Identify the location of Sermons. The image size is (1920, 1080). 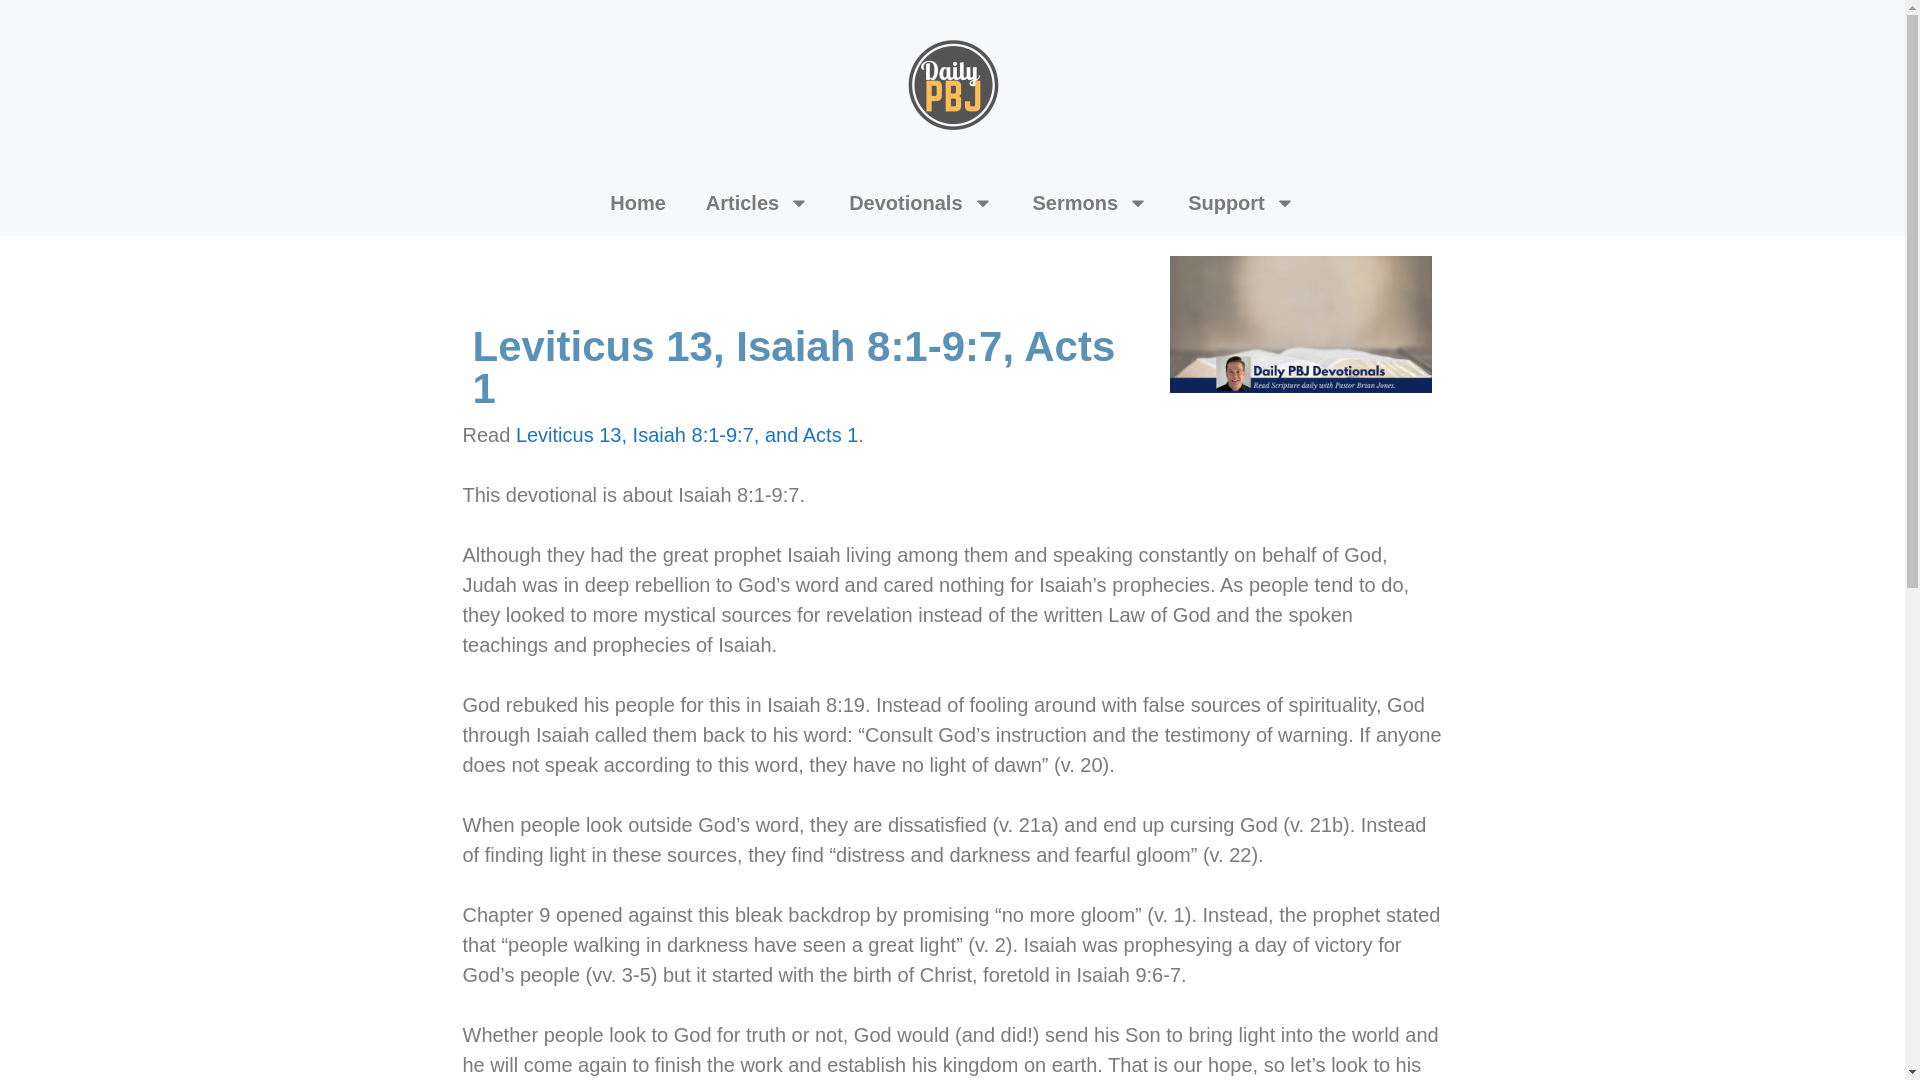
(1091, 202).